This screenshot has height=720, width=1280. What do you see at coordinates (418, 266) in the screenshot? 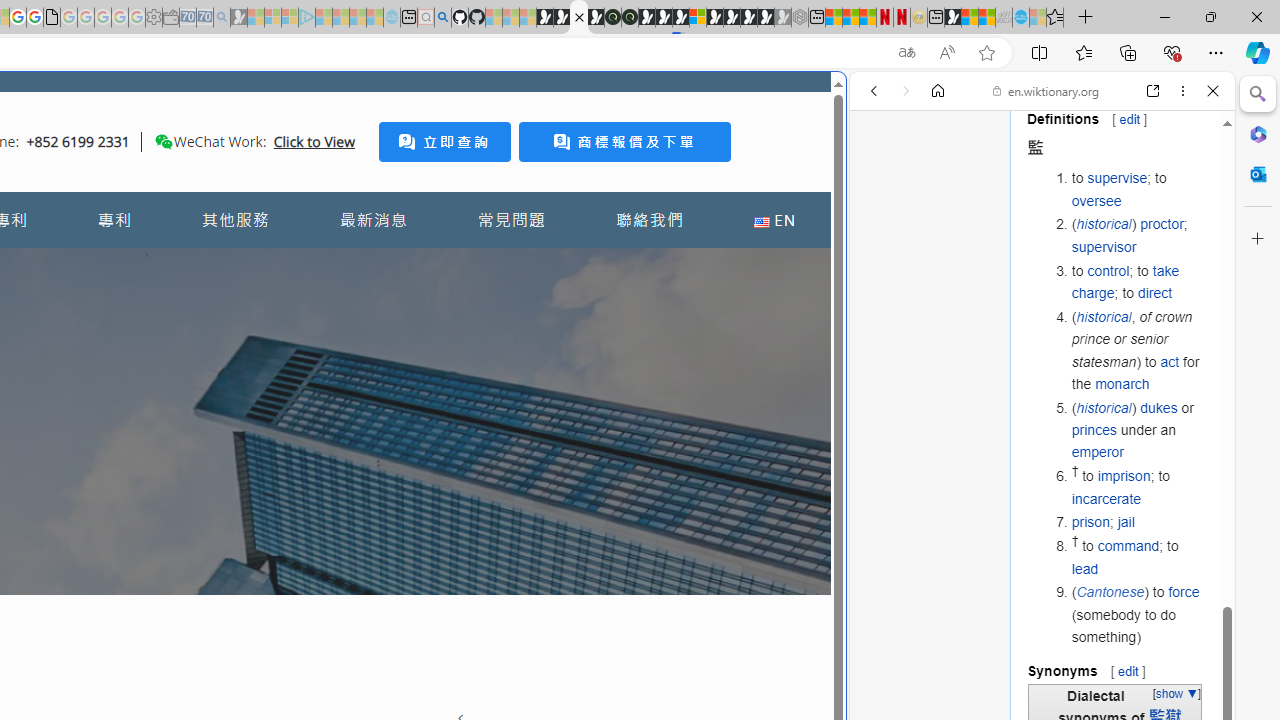
I see `Frequently visited` at bounding box center [418, 266].